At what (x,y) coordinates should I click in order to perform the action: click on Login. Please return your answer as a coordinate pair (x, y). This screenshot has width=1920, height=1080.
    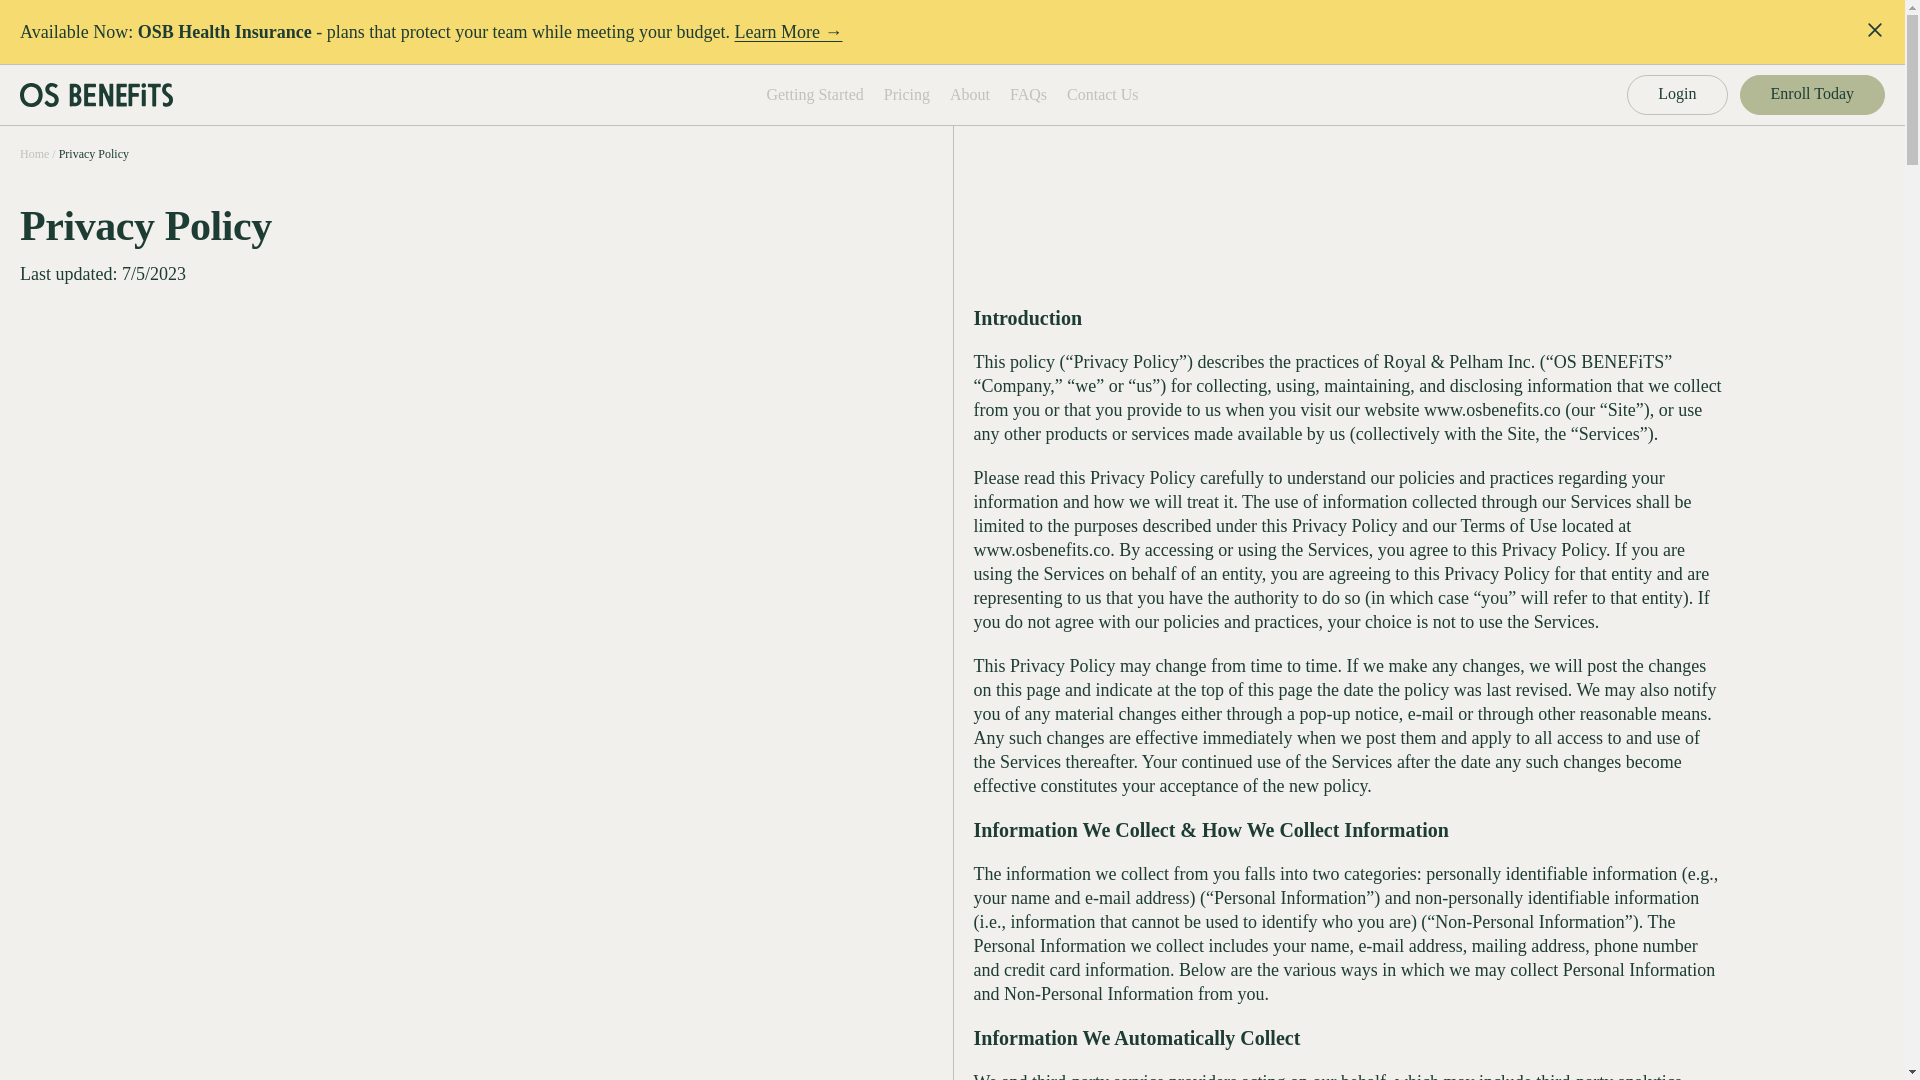
    Looking at the image, I should click on (1676, 94).